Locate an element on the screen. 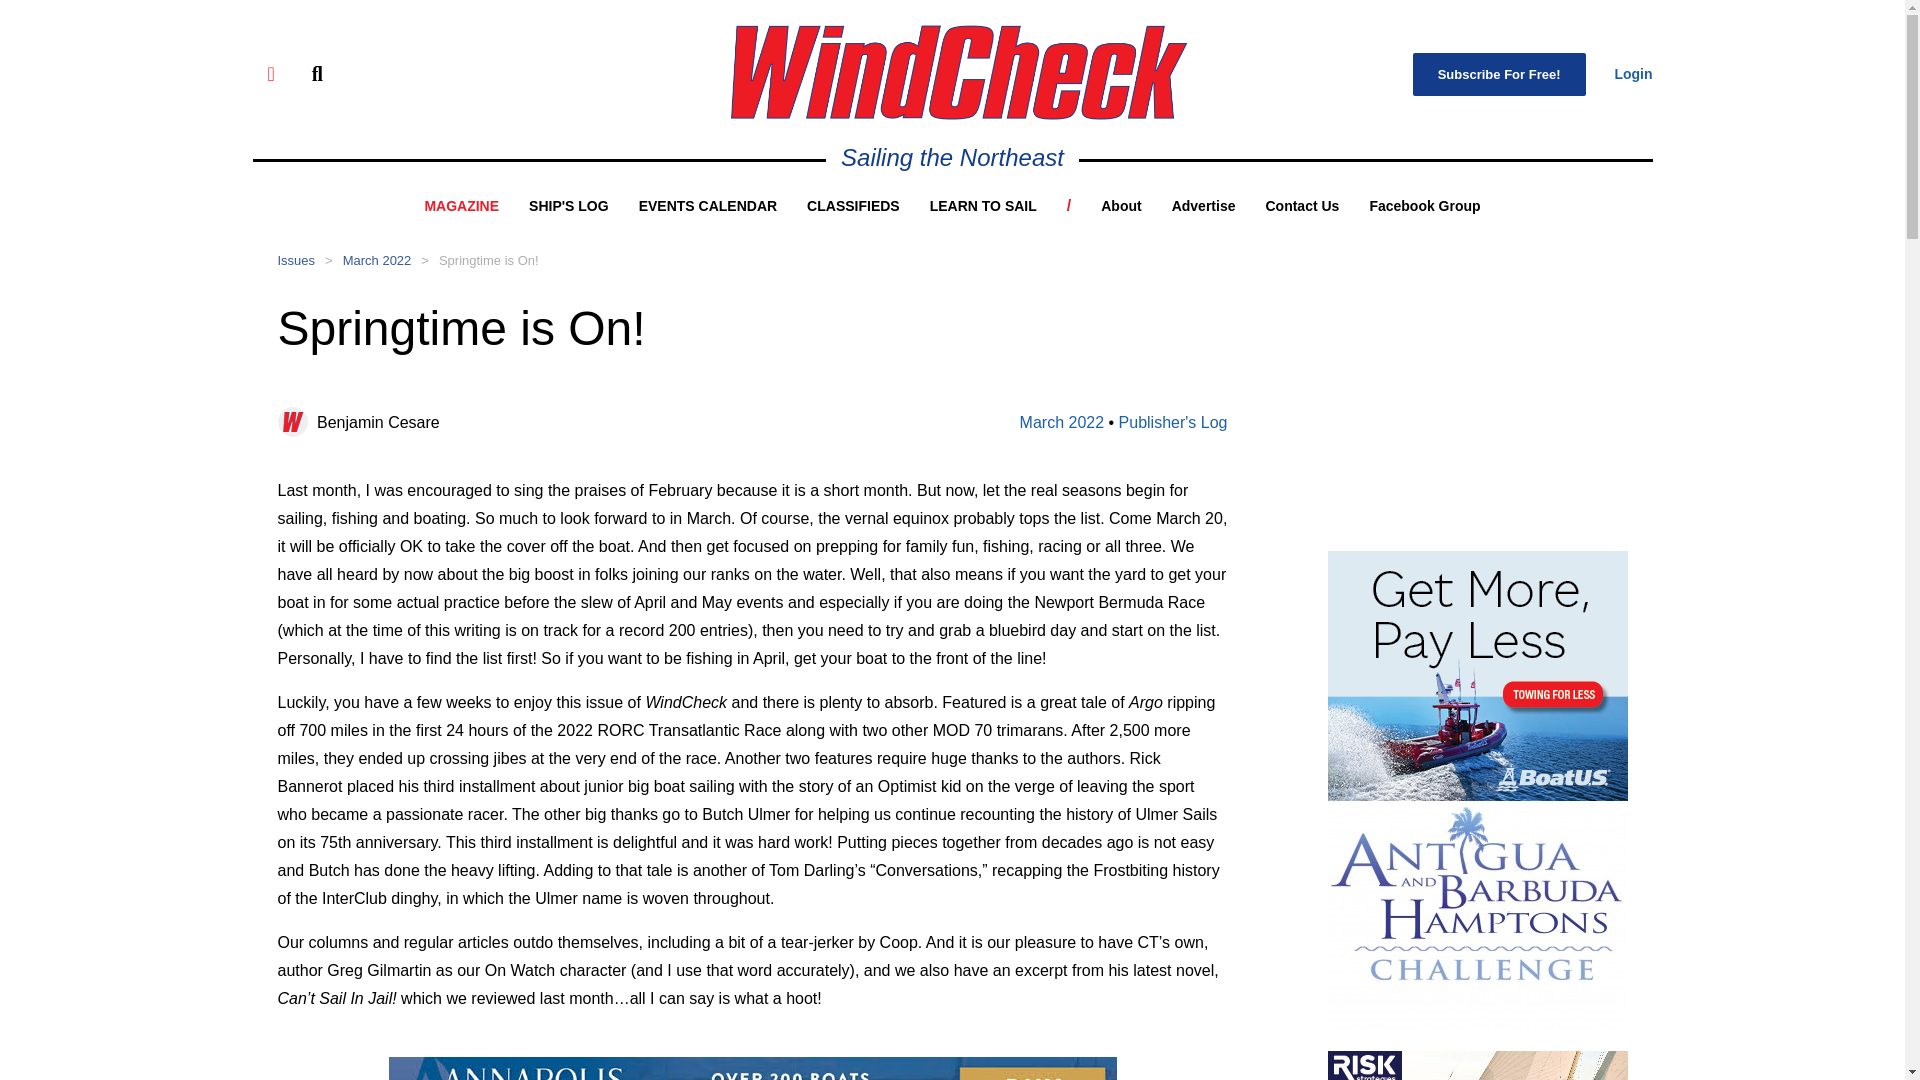  EVENTS CALENDAR is located at coordinates (708, 205).